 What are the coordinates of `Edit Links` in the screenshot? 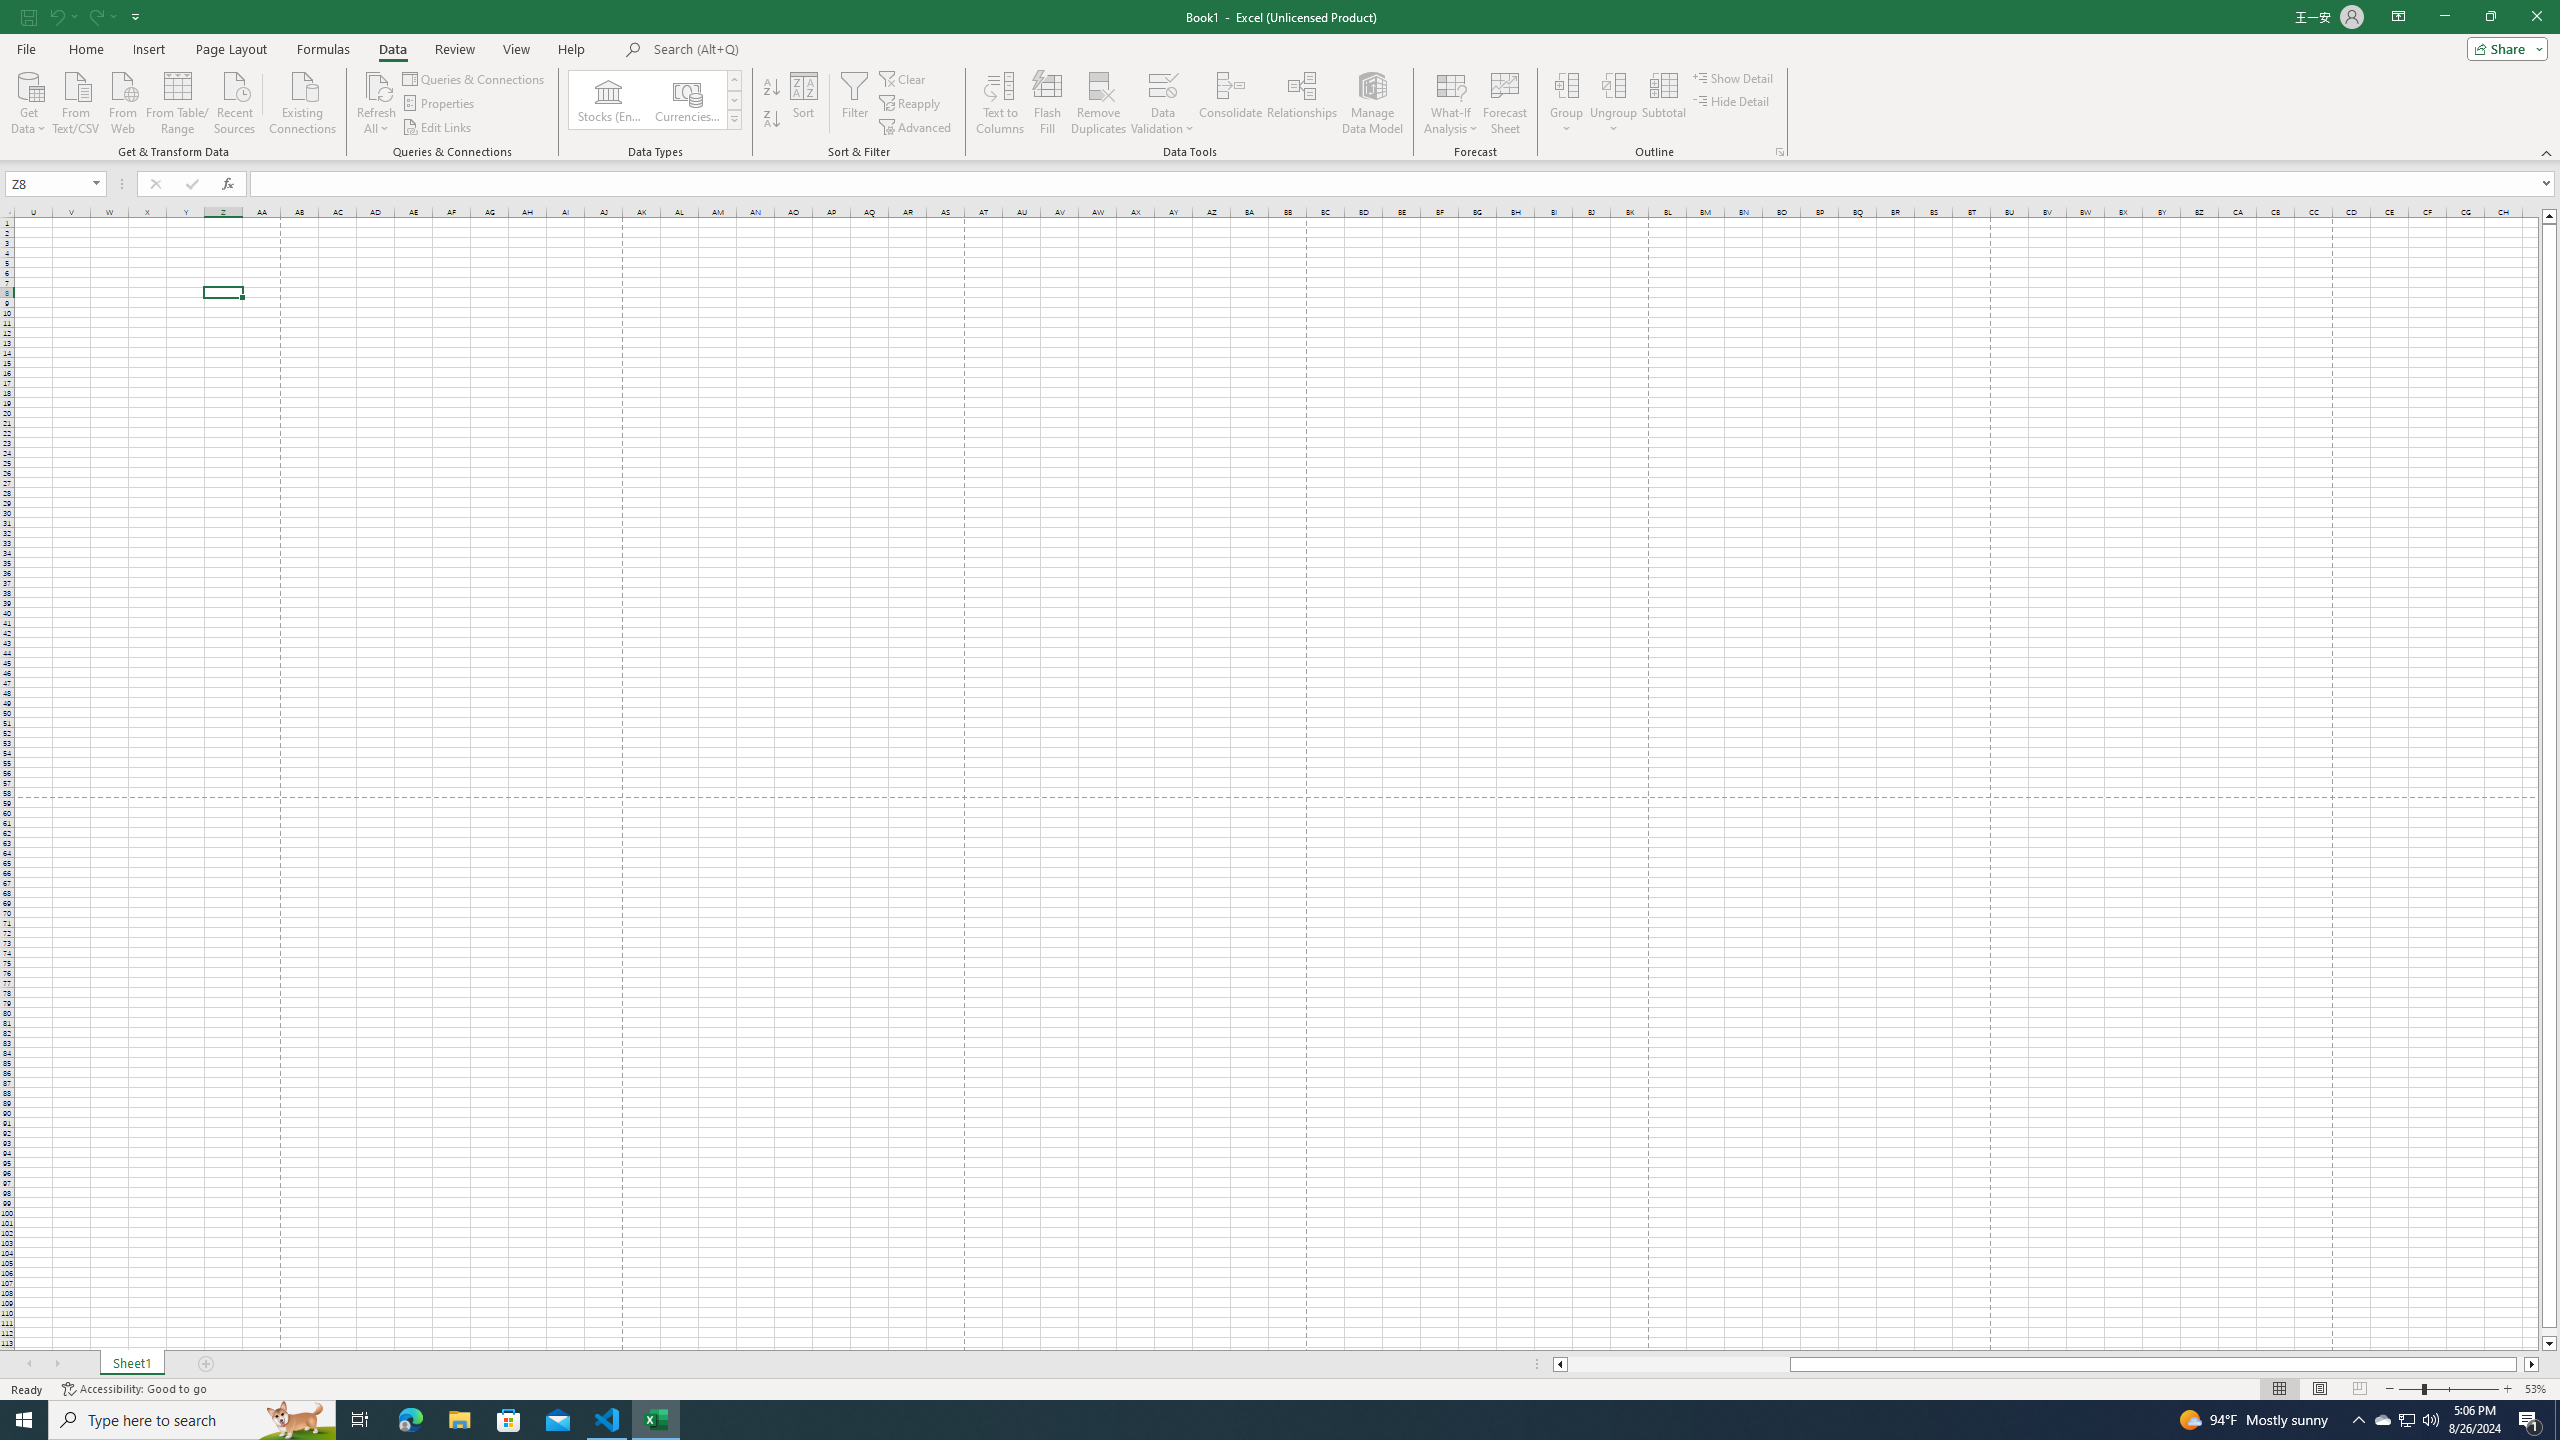 It's located at (438, 128).